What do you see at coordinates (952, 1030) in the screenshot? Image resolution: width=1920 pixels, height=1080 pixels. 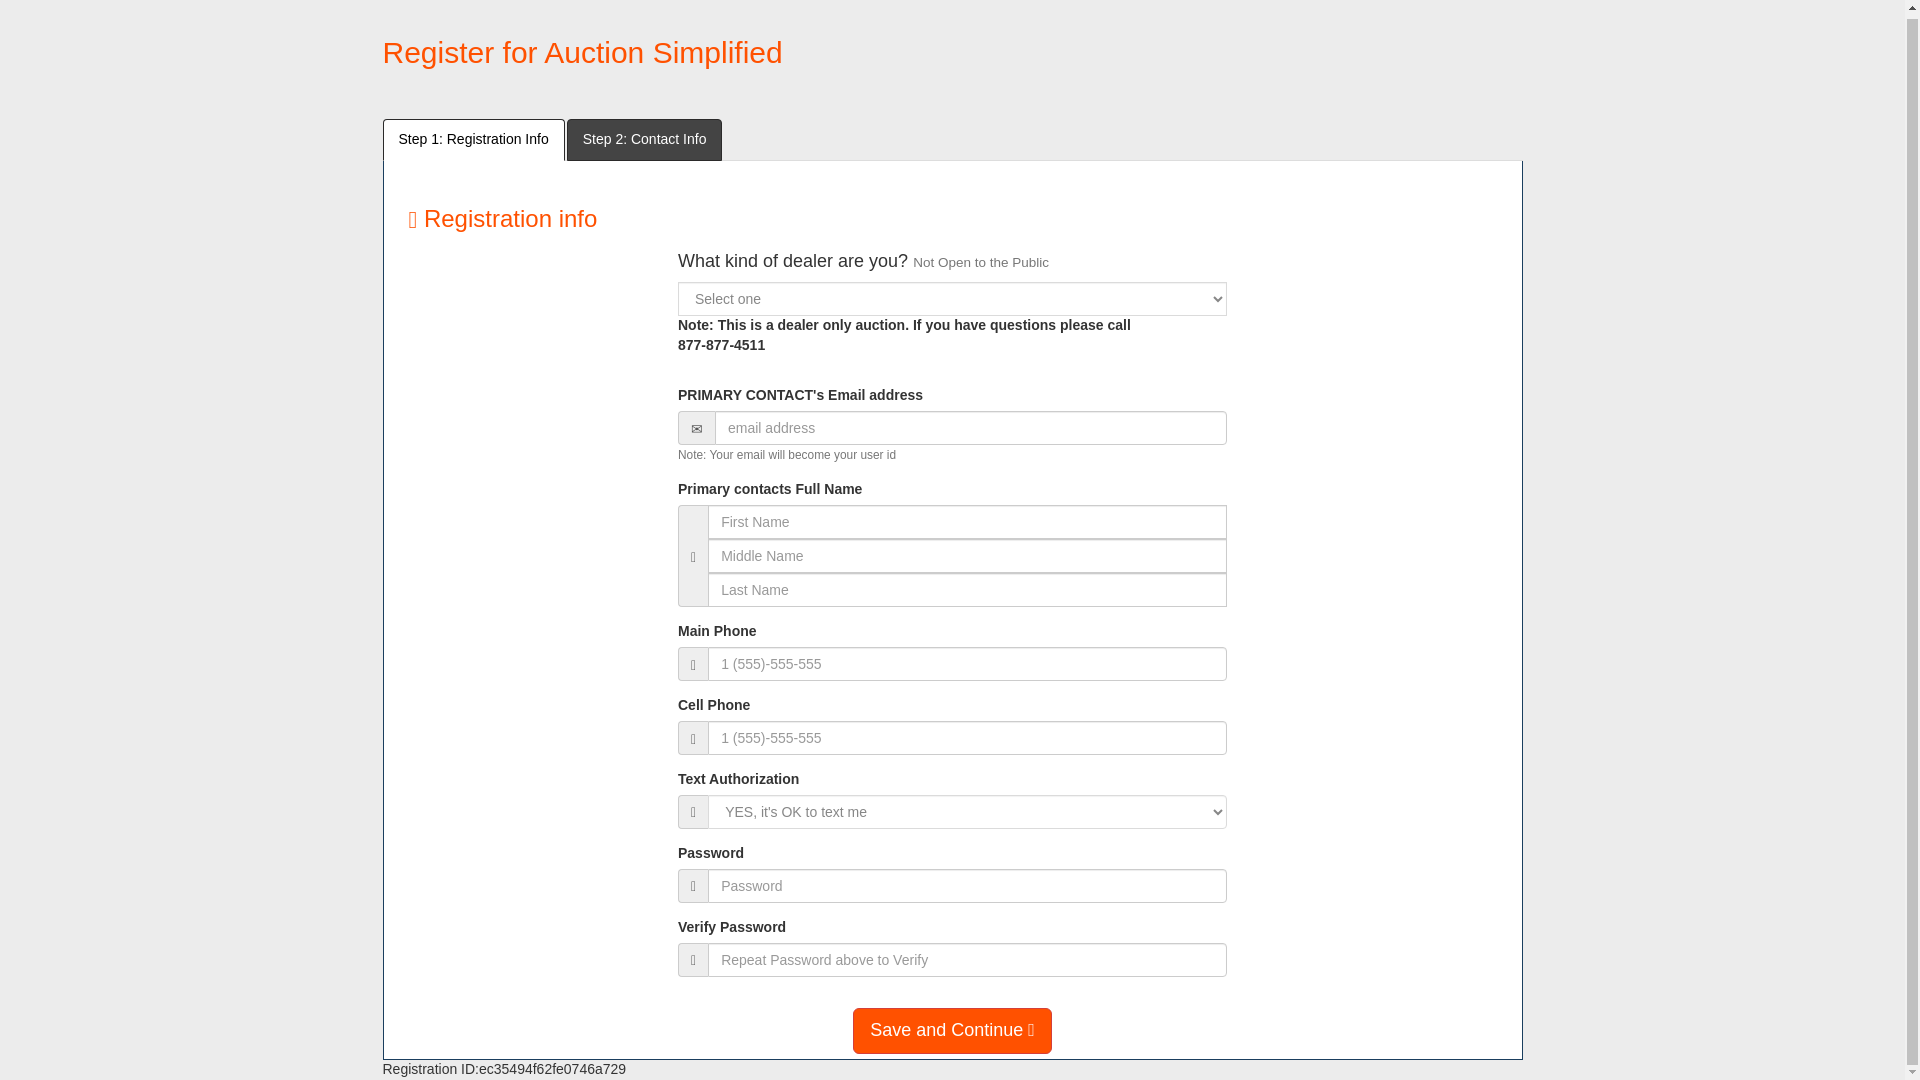 I see `Save and Continue` at bounding box center [952, 1030].